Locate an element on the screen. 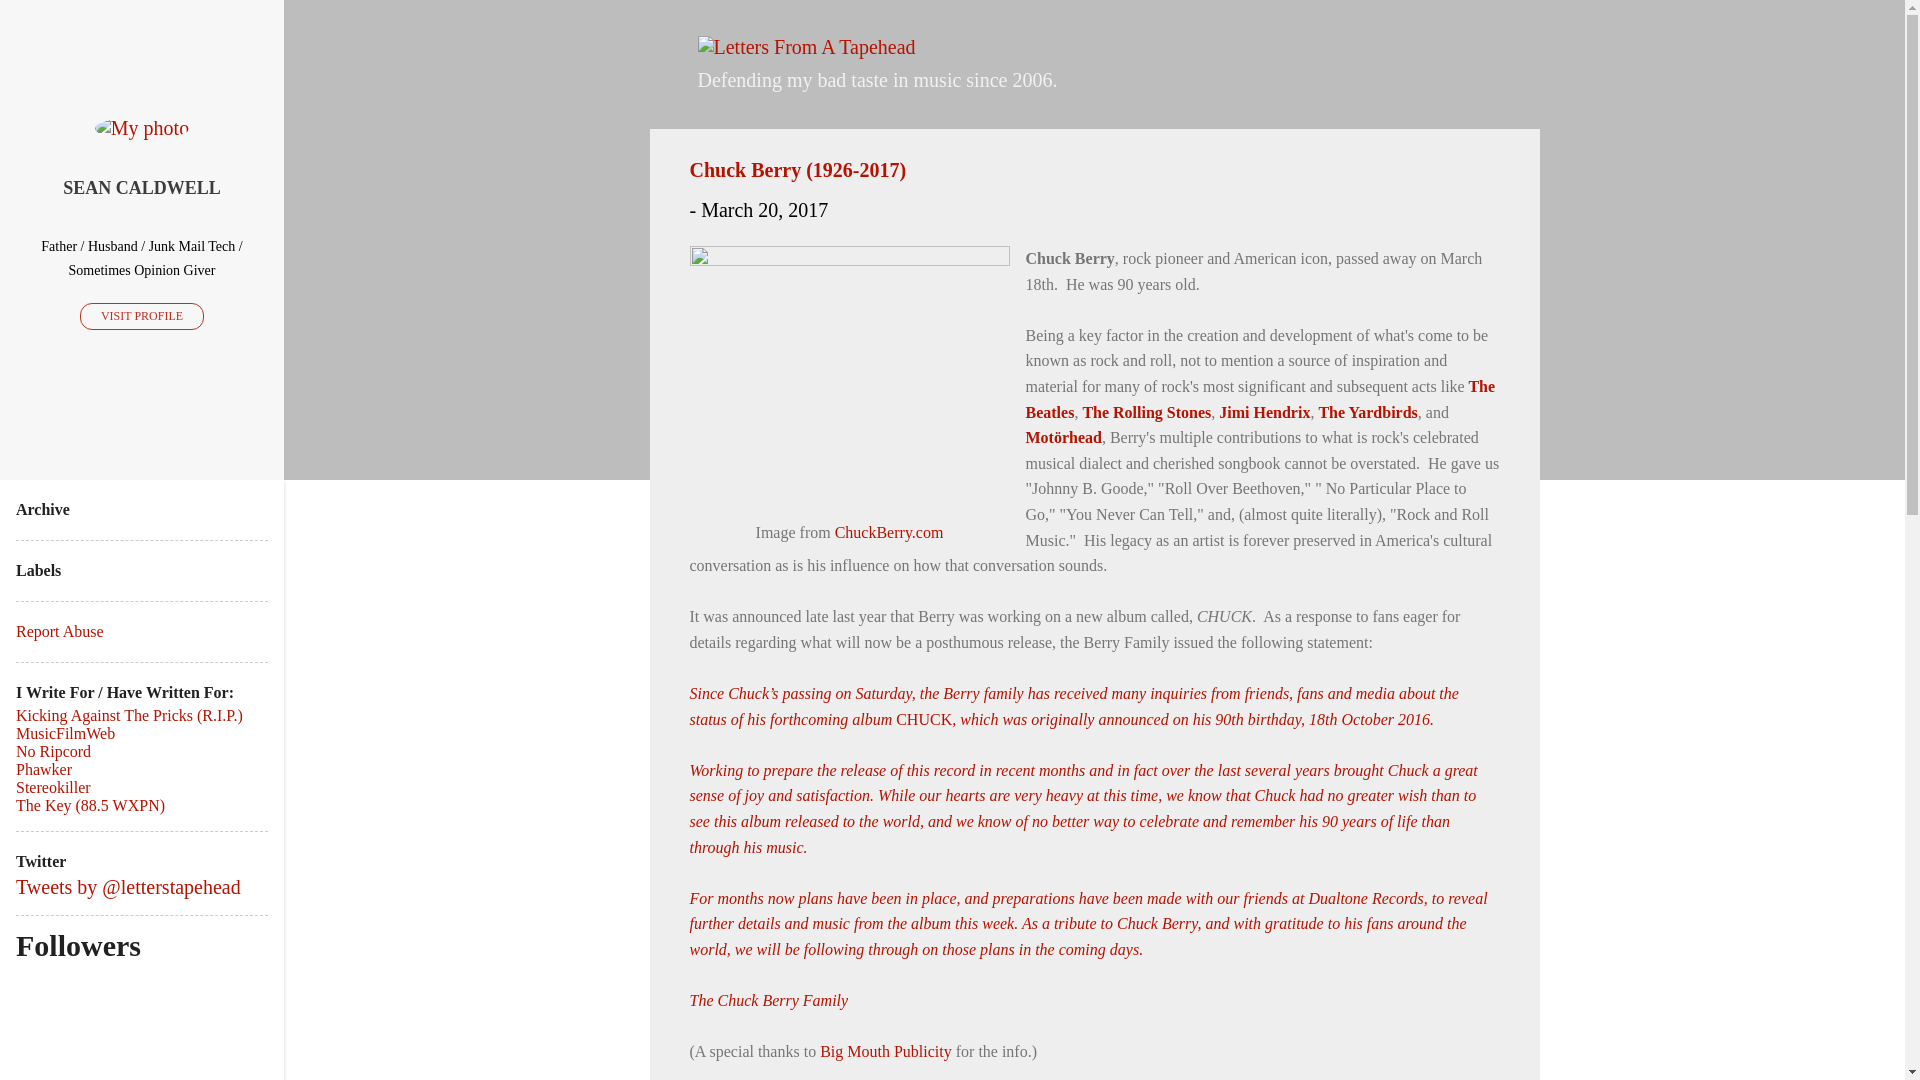 The image size is (1920, 1080). ChuckBerry.com is located at coordinates (890, 532).